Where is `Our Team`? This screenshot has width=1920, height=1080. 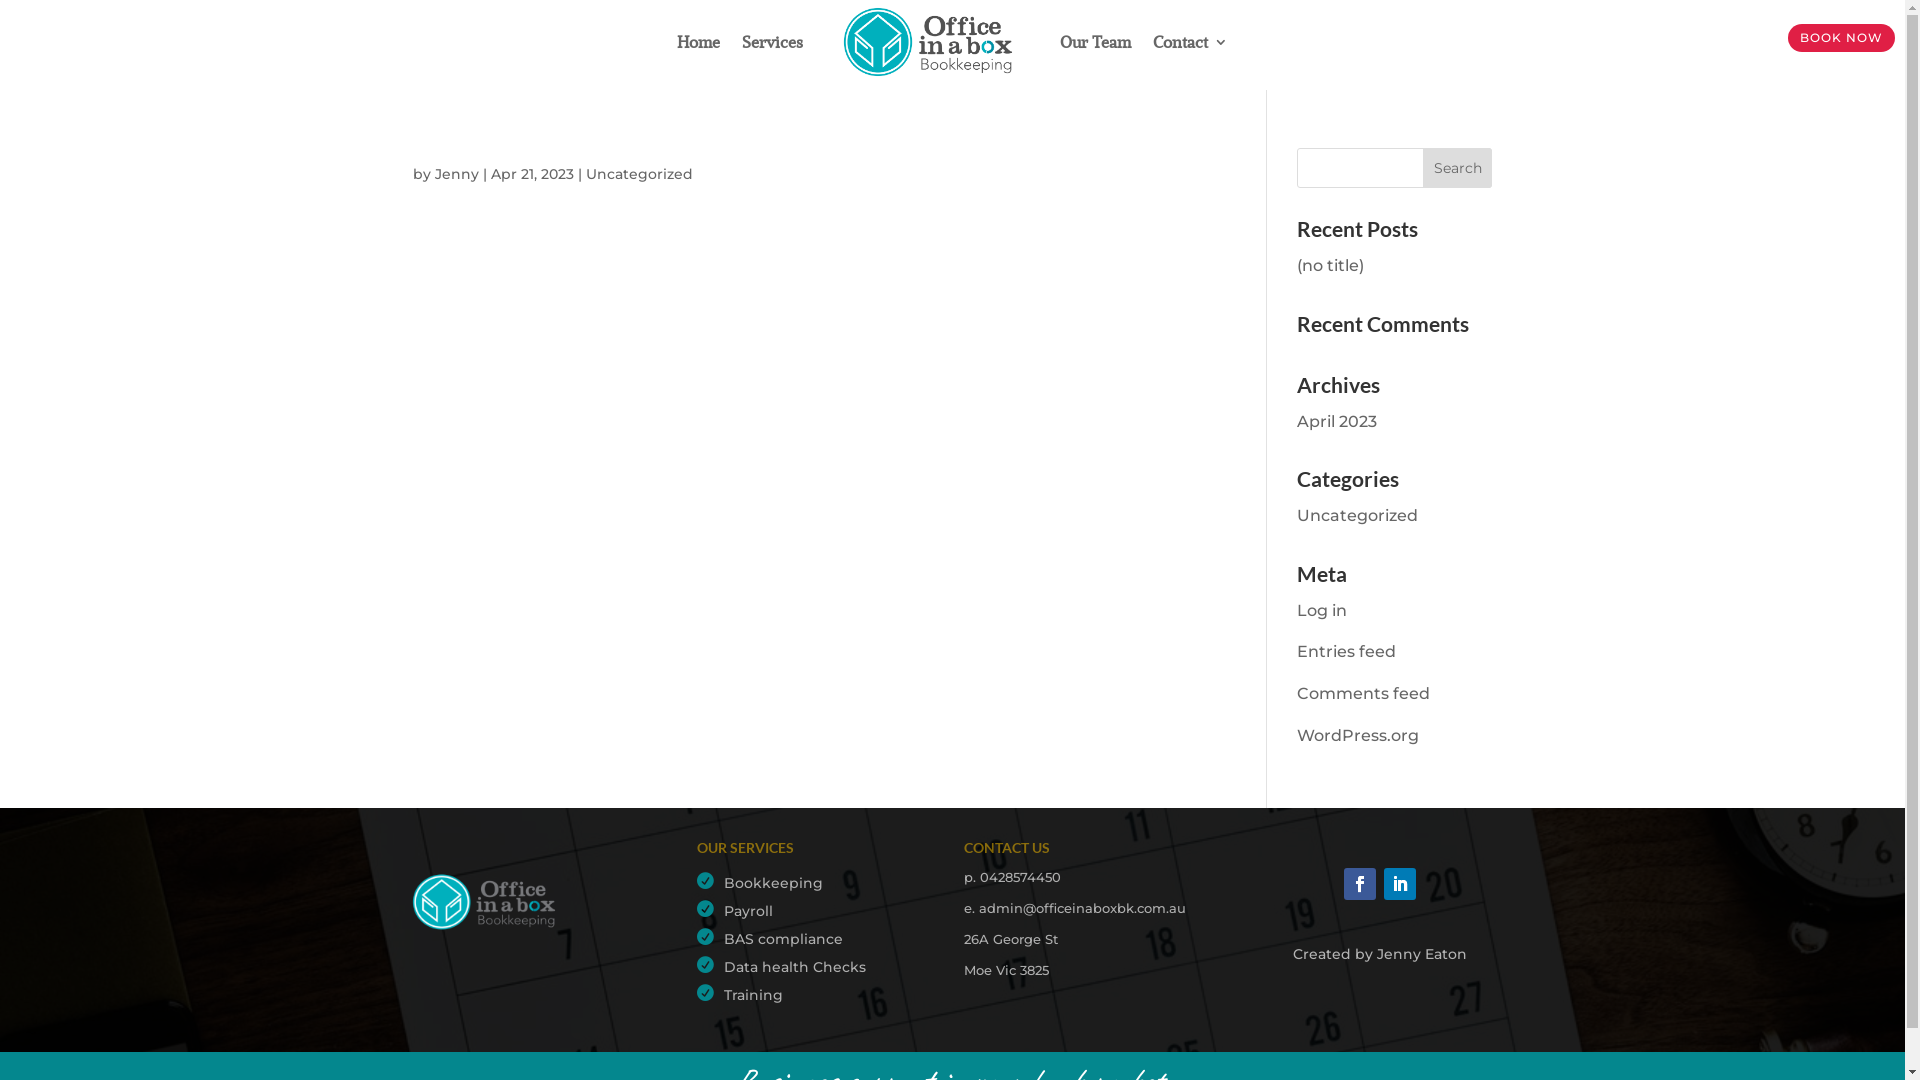 Our Team is located at coordinates (1096, 42).